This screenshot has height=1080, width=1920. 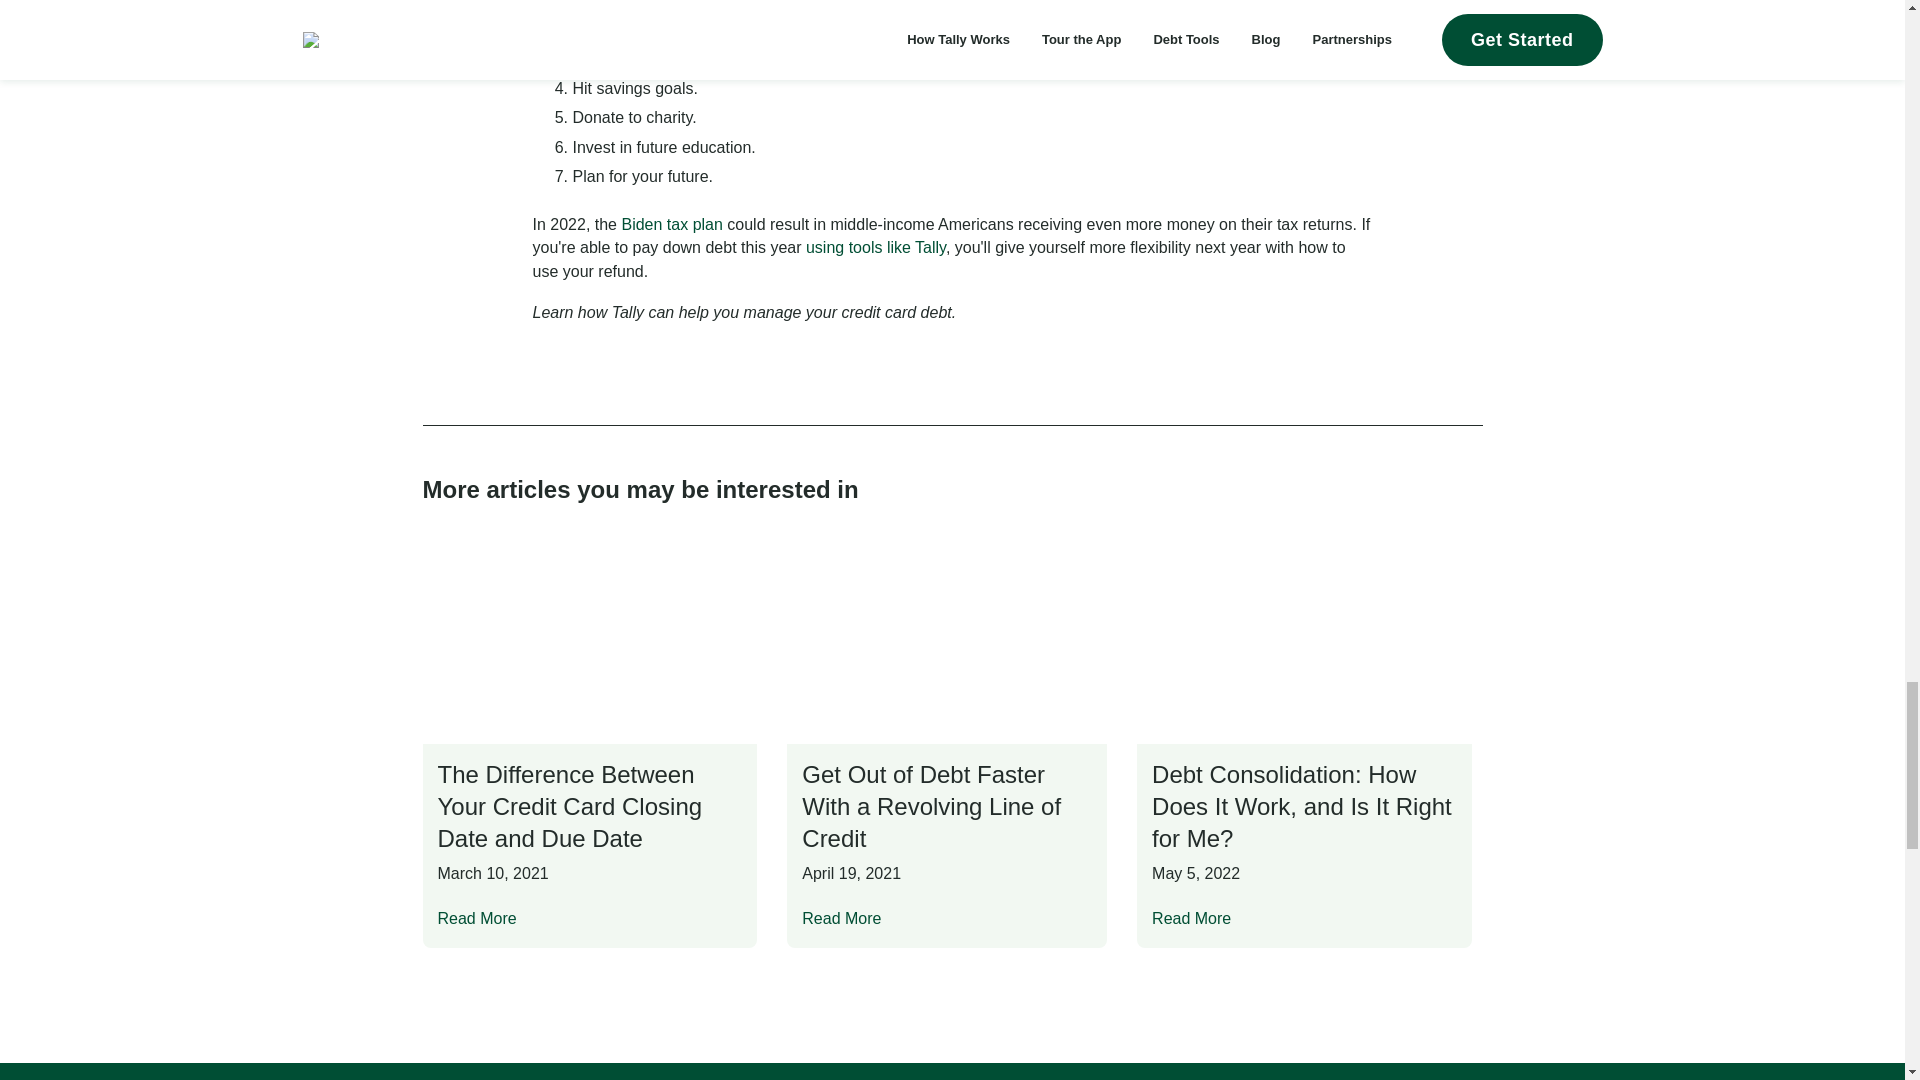 I want to click on Biden tax plan, so click(x=670, y=224).